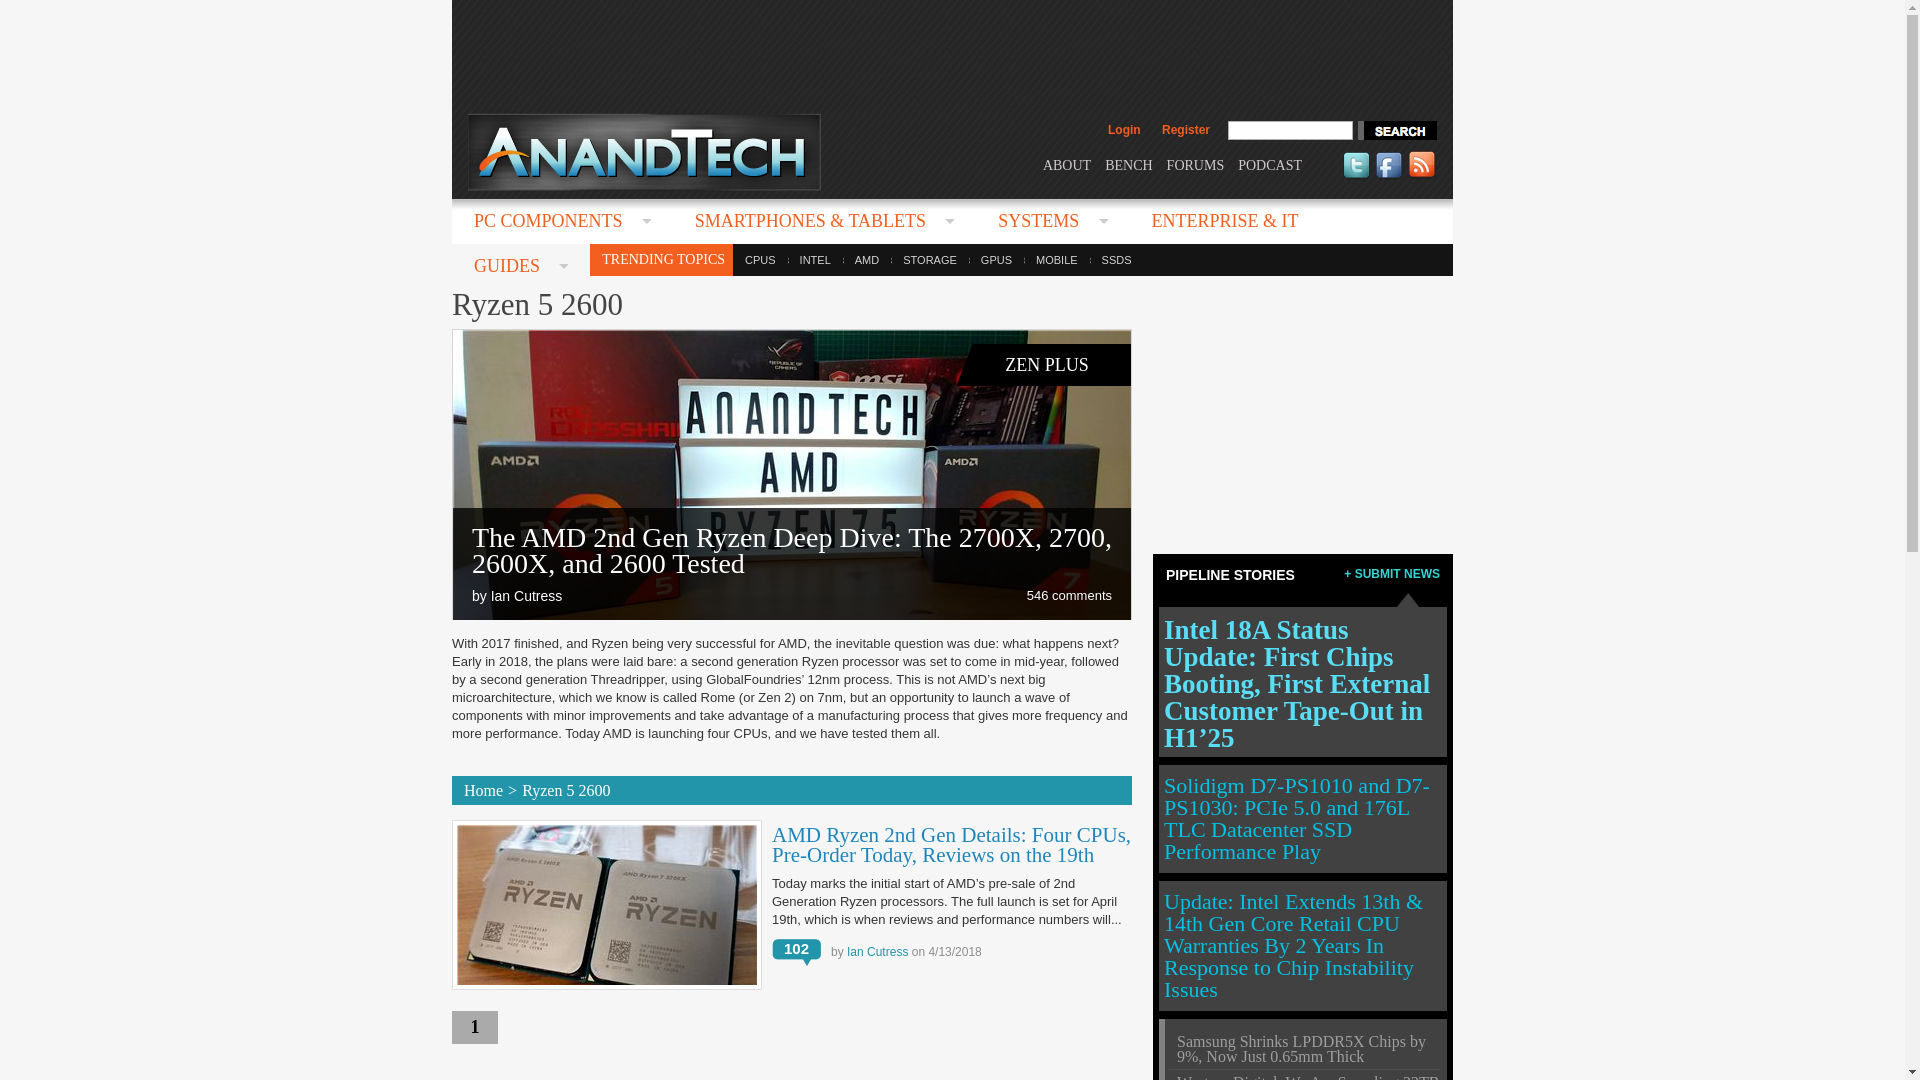 This screenshot has width=1920, height=1080. Describe the element at coordinates (1185, 130) in the screenshot. I see `Register` at that location.